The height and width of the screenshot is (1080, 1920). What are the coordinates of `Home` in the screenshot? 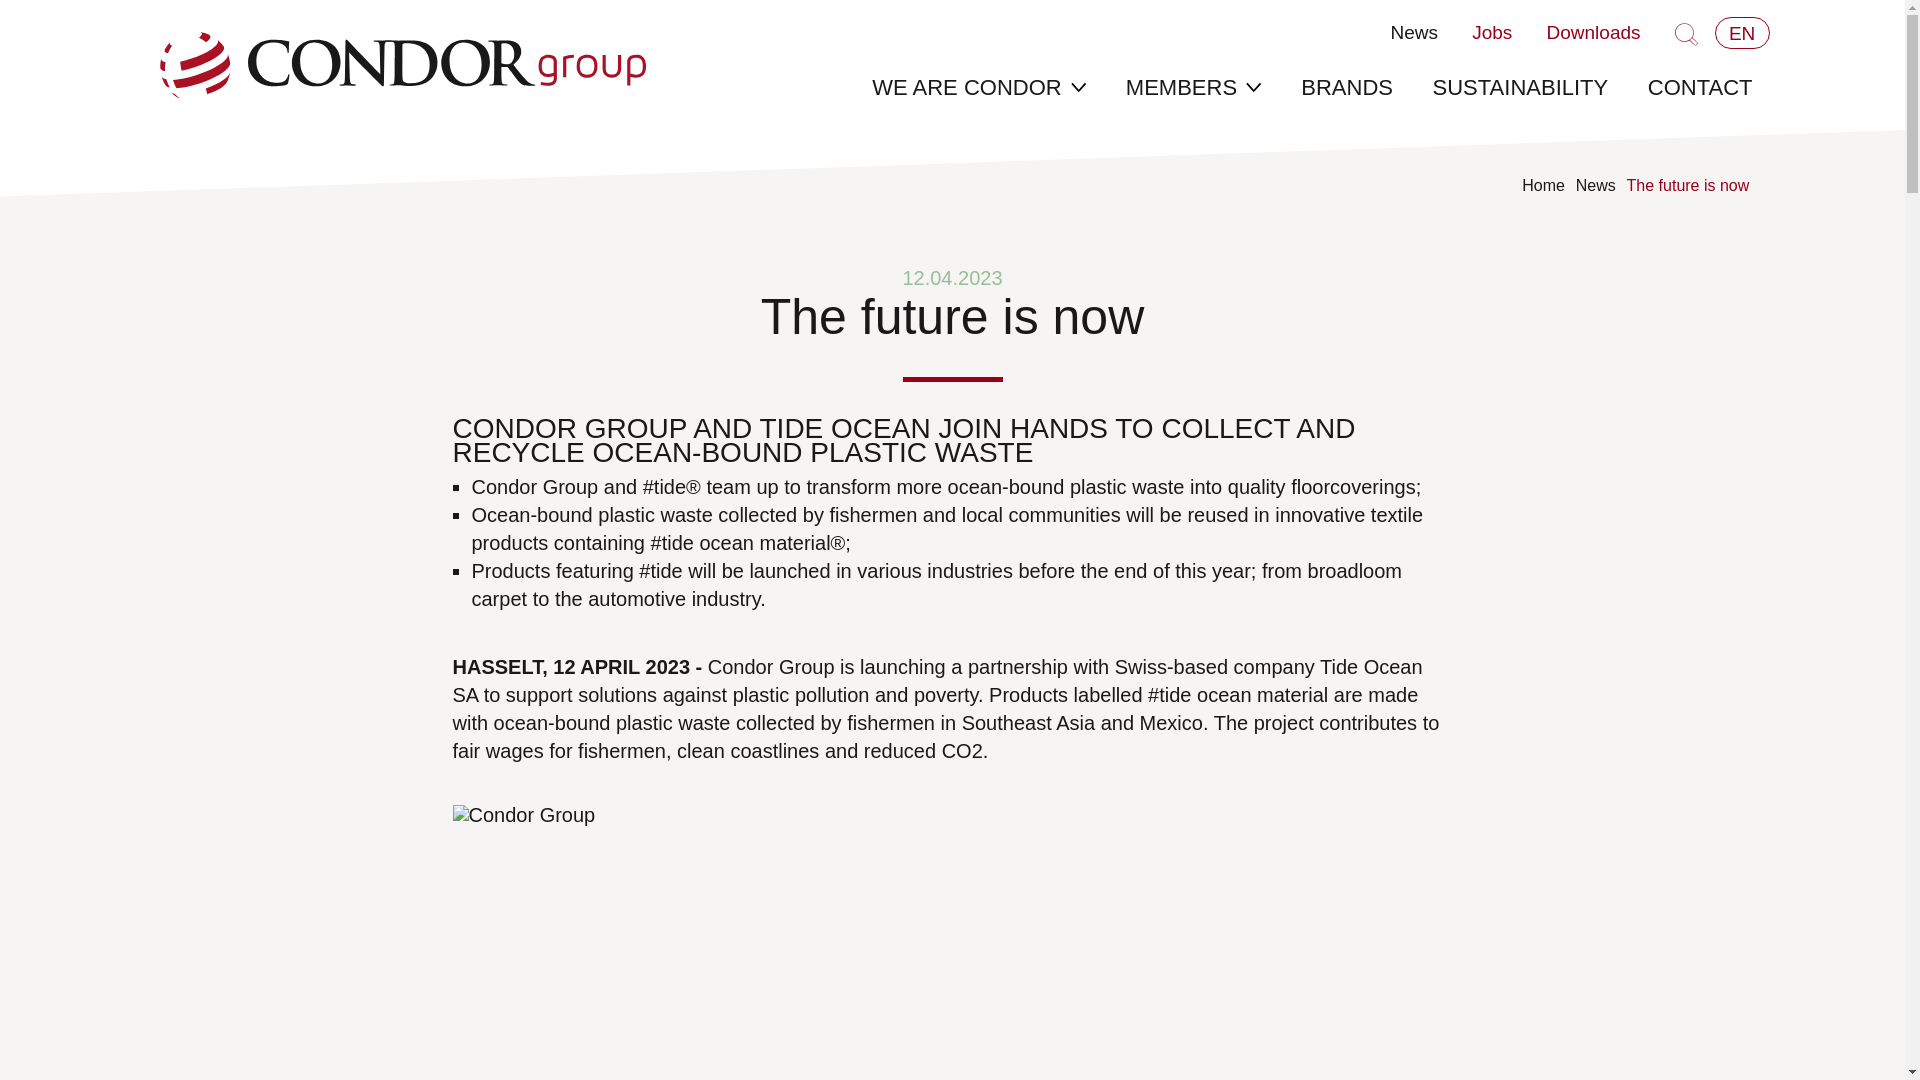 It's located at (1543, 185).